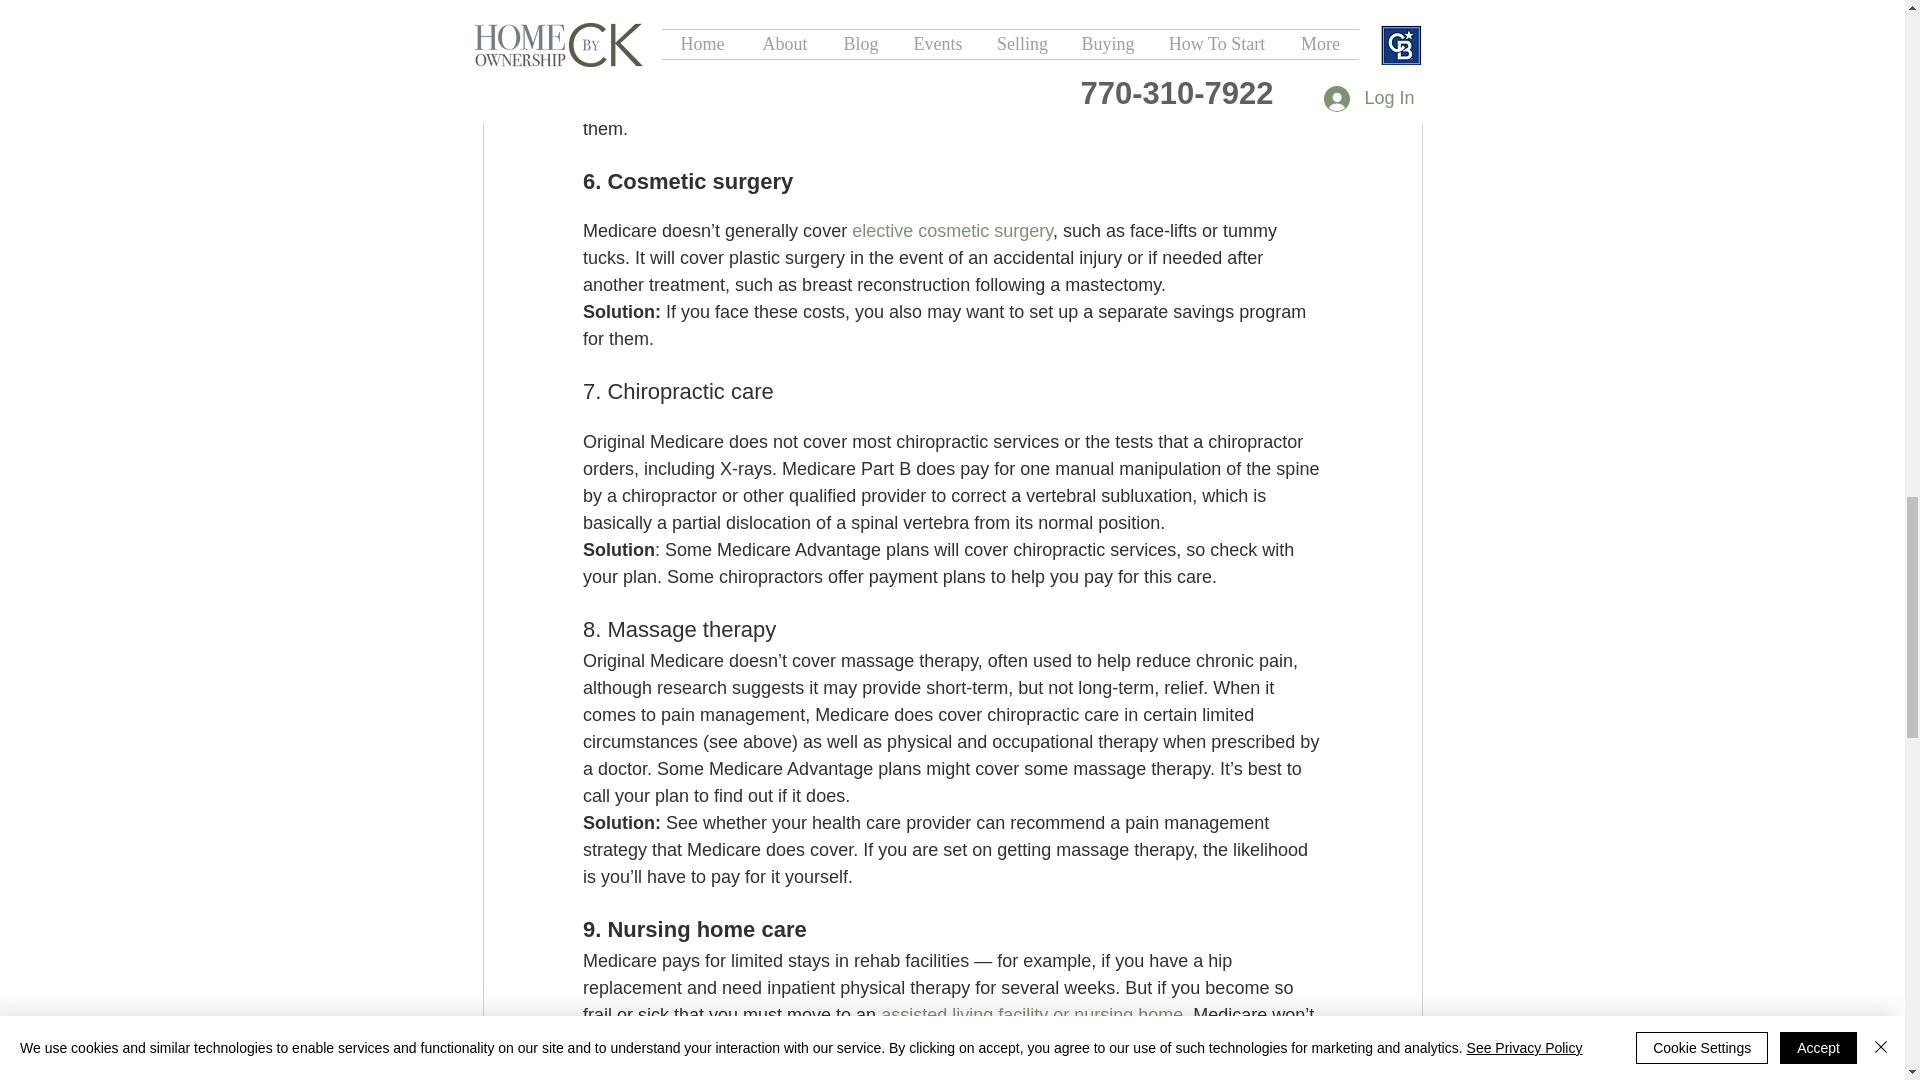 The width and height of the screenshot is (1920, 1080). What do you see at coordinates (1032, 1014) in the screenshot?
I see `assisted living facility or nursing home` at bounding box center [1032, 1014].